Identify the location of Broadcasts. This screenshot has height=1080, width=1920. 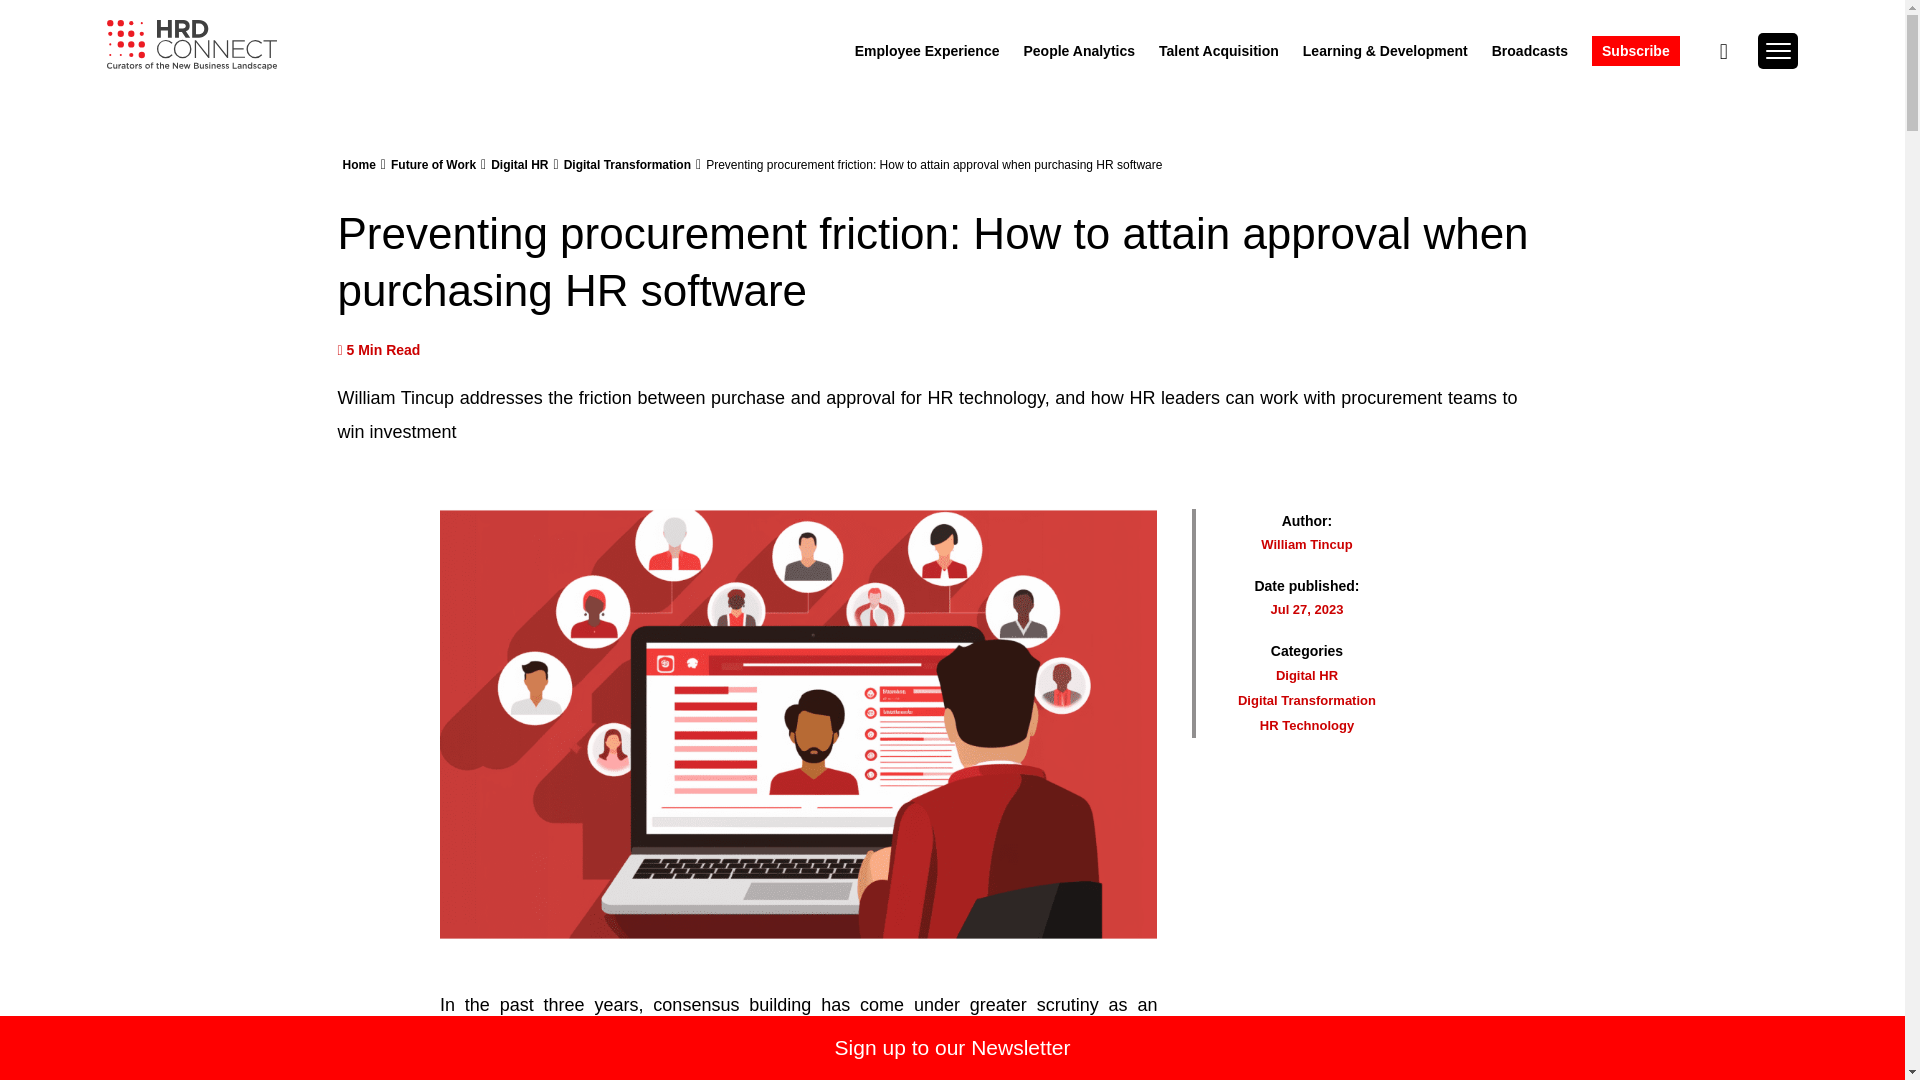
(1530, 50).